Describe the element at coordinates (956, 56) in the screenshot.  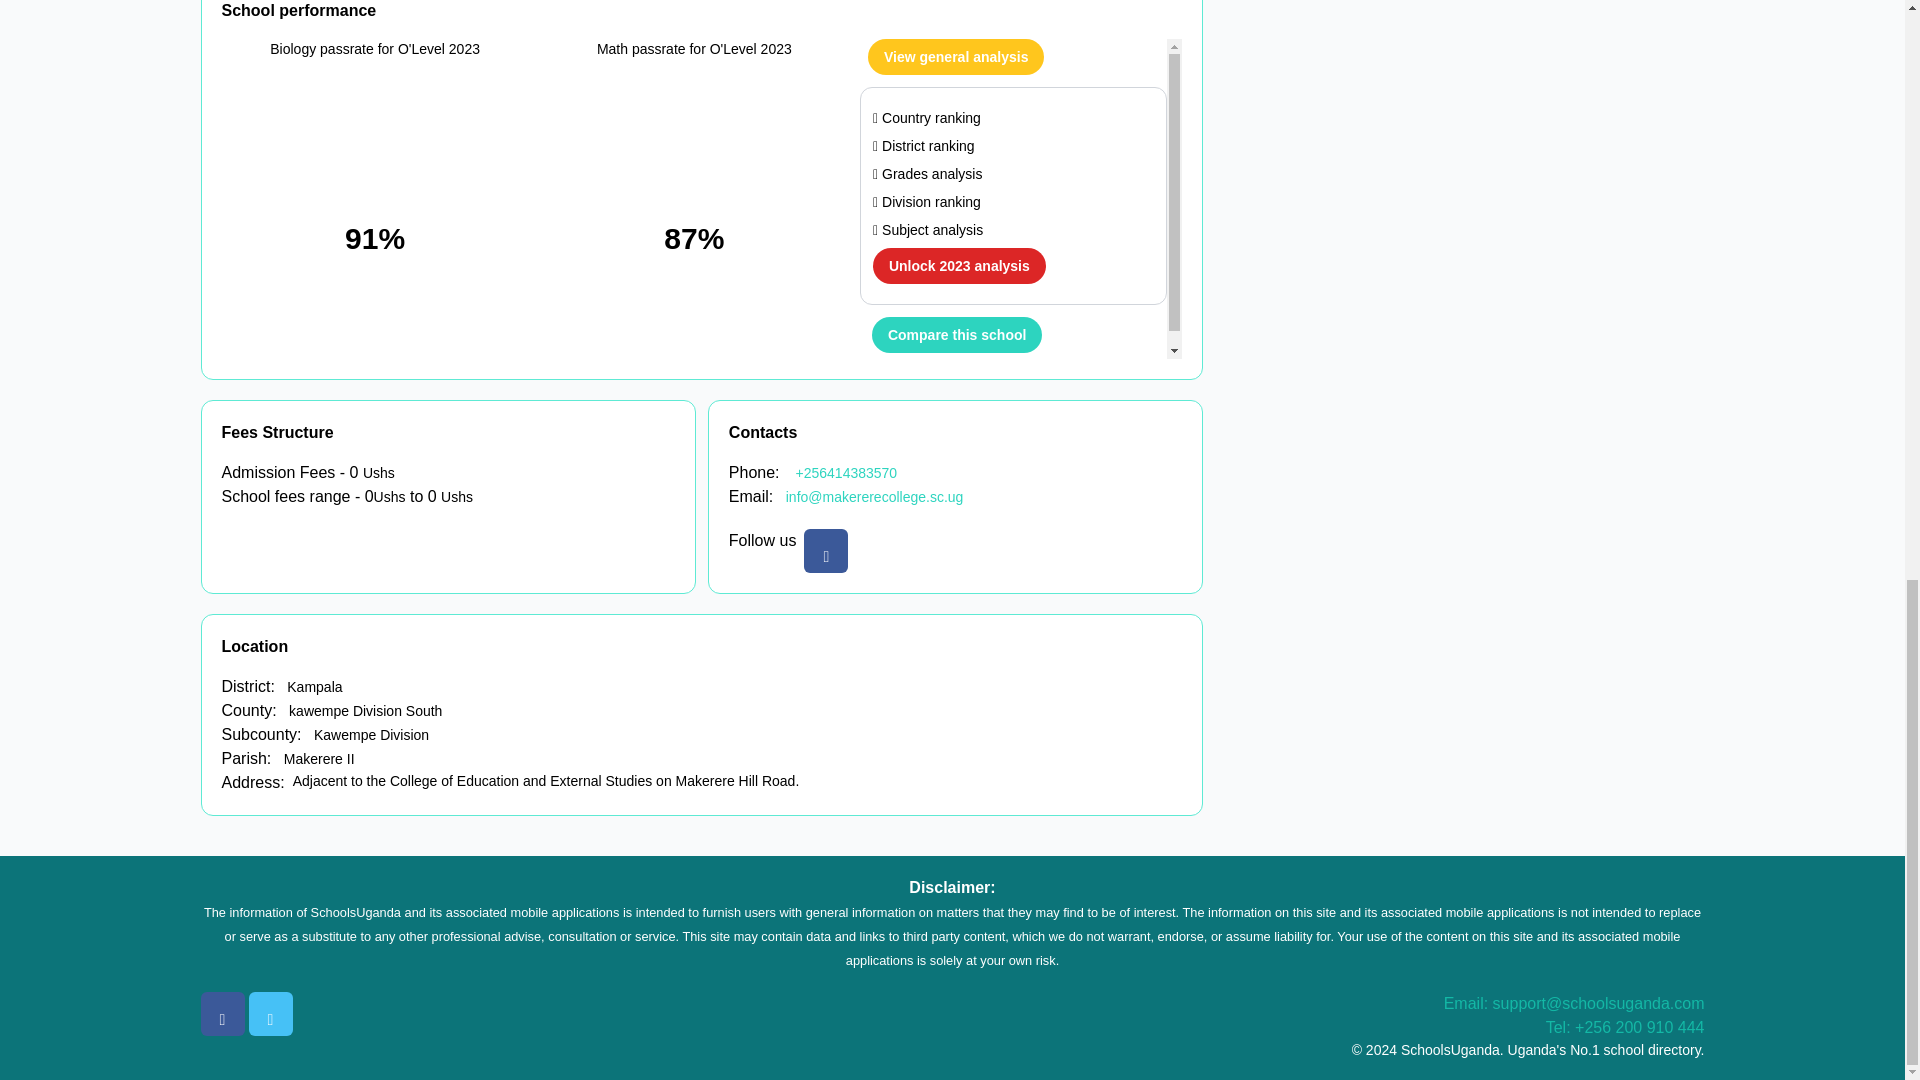
I see `View general analysis` at that location.